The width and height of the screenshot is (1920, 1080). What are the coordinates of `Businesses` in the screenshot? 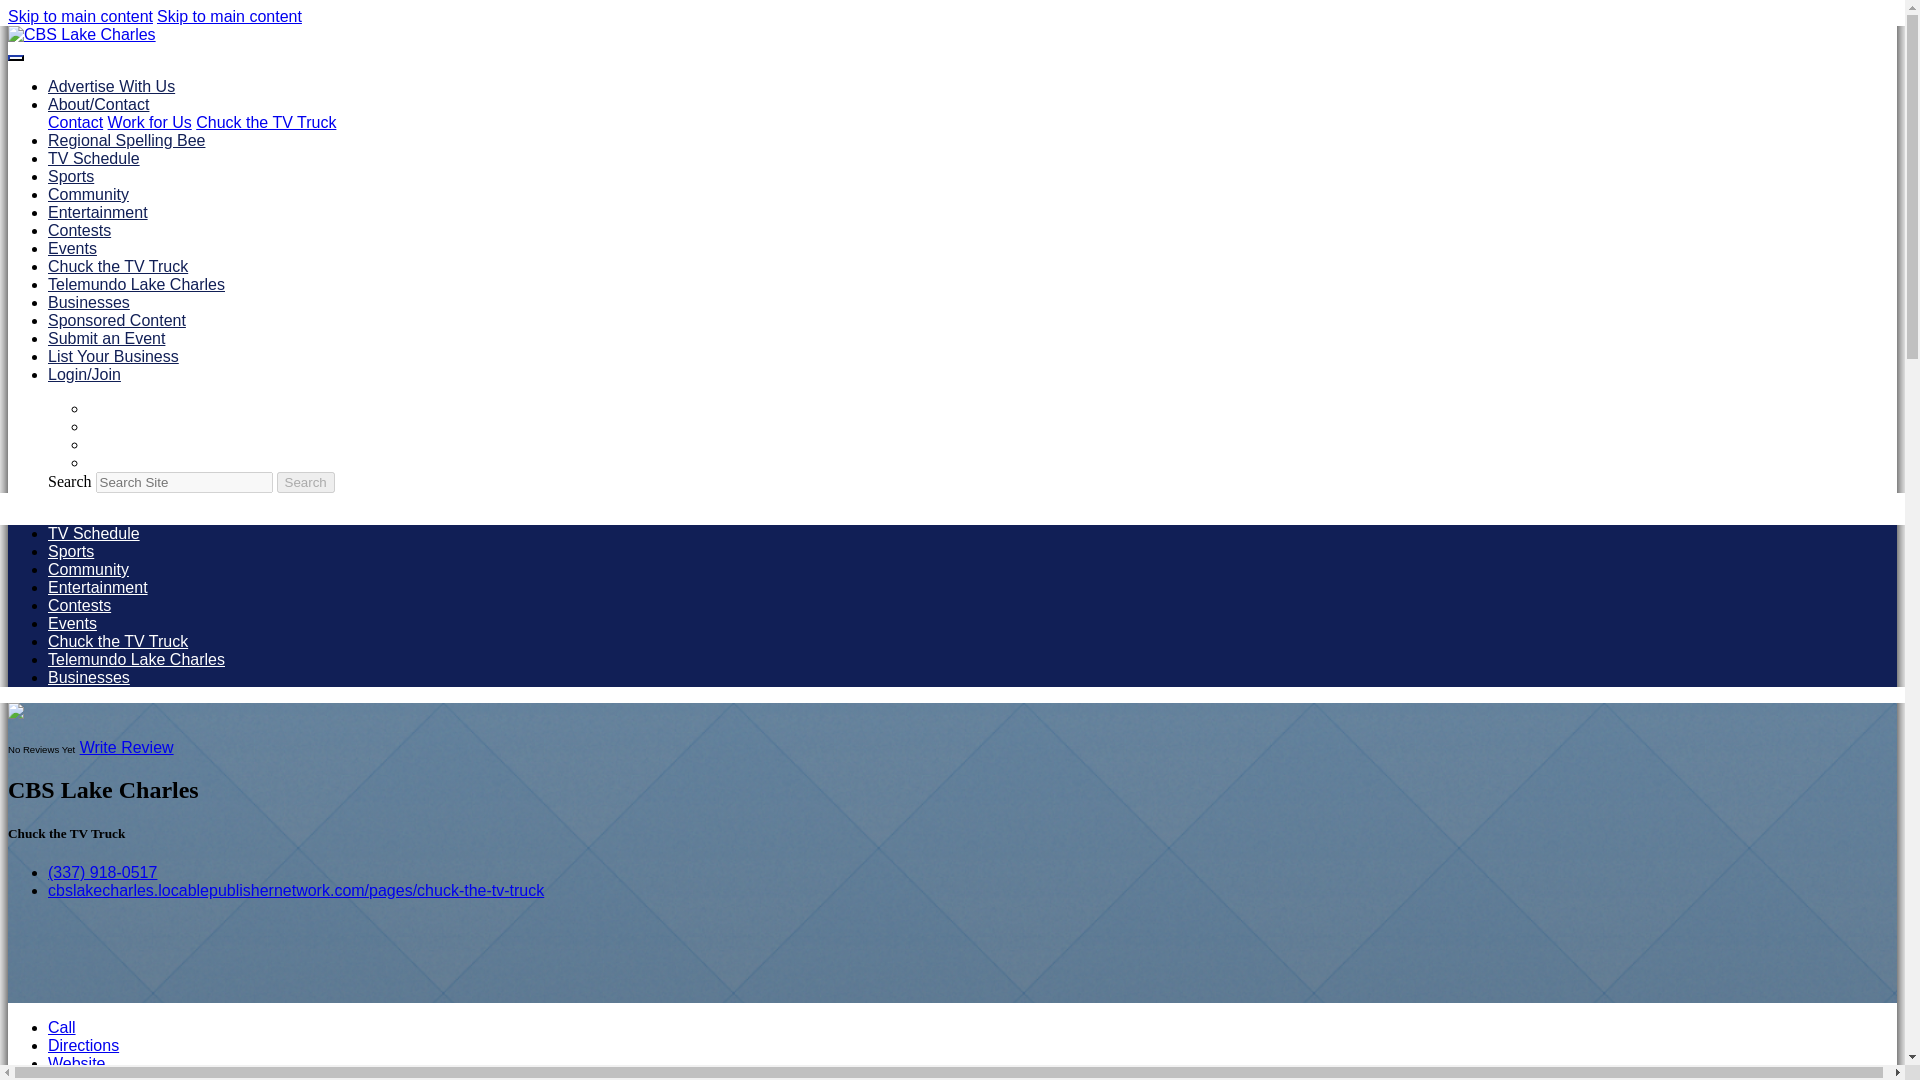 It's located at (89, 676).